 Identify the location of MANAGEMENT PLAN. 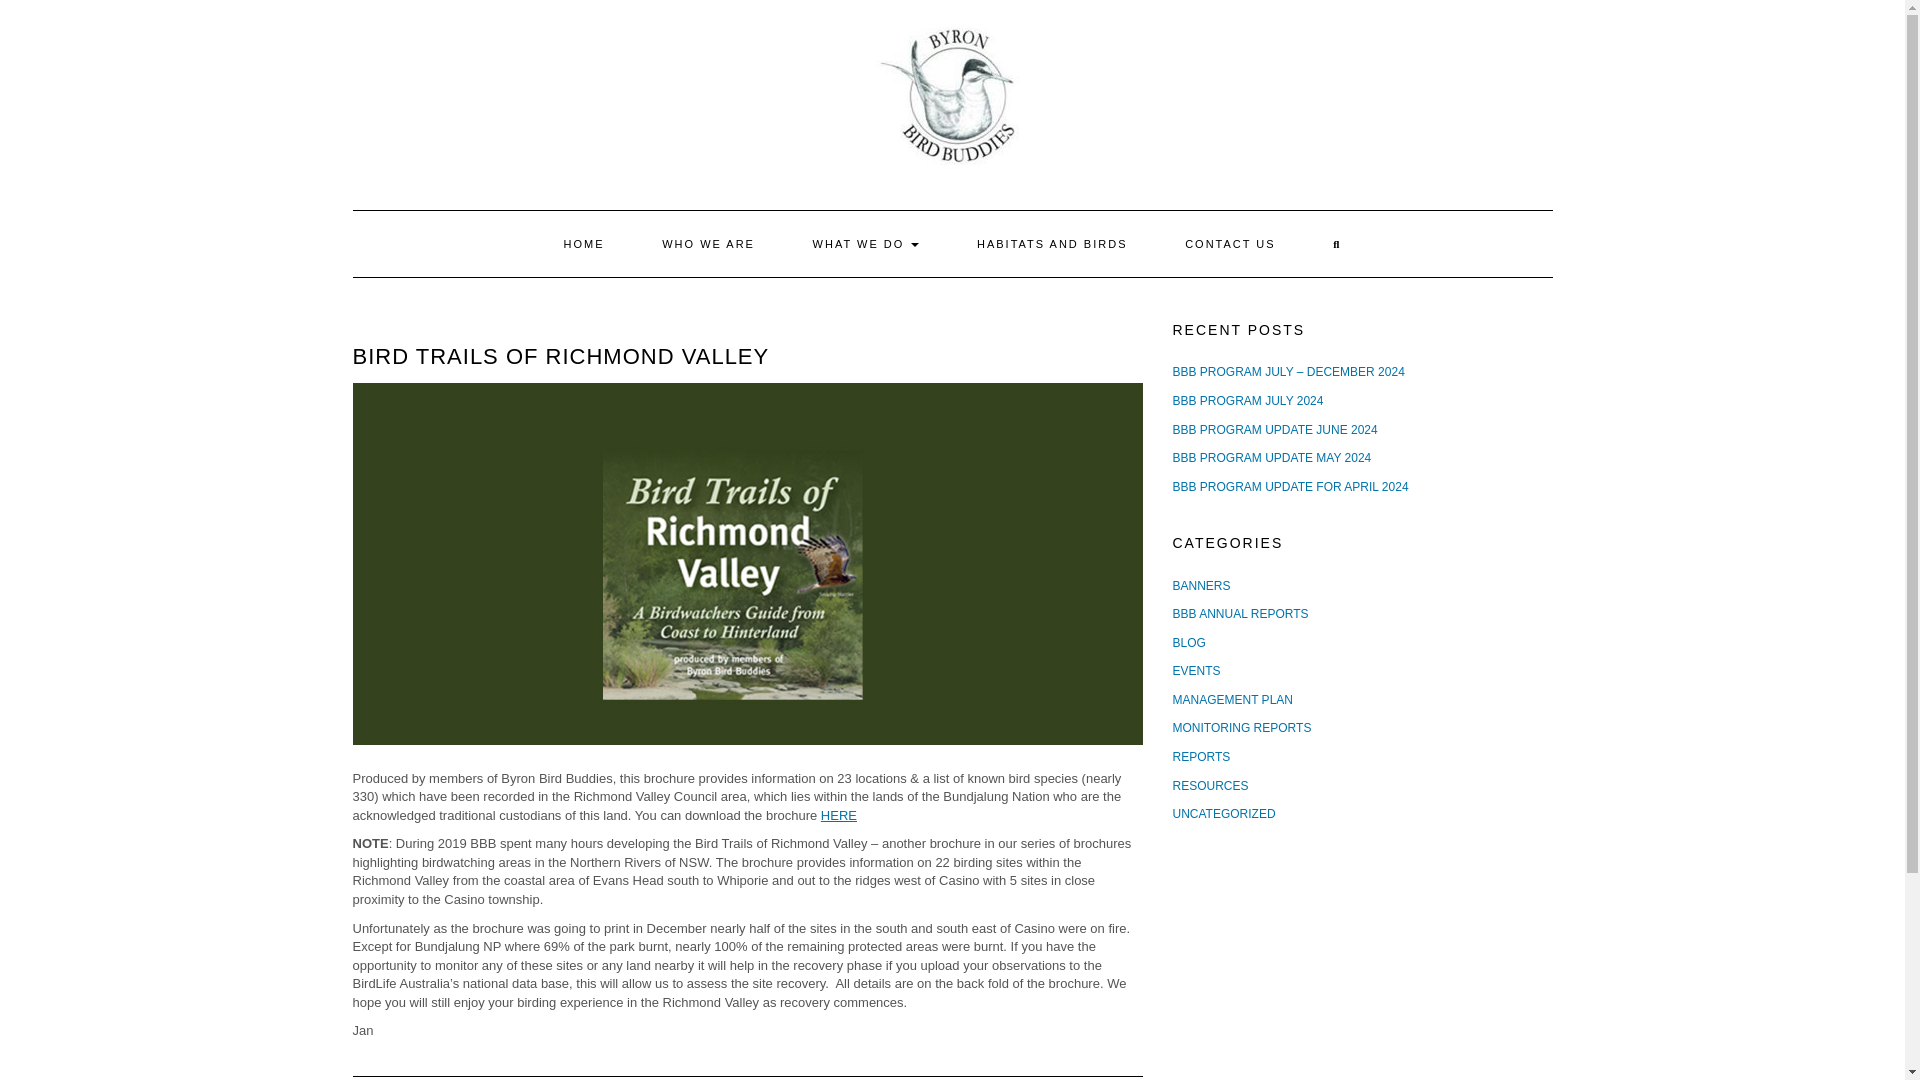
(1232, 700).